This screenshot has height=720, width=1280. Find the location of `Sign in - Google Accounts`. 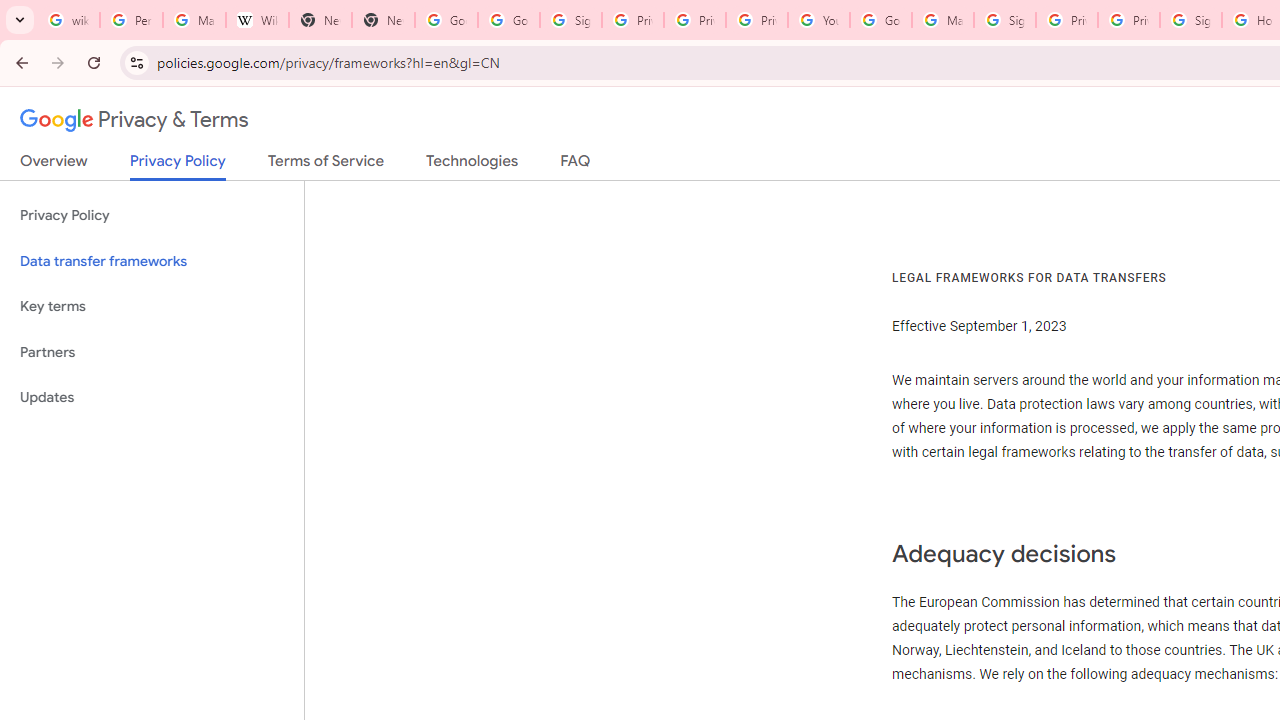

Sign in - Google Accounts is located at coordinates (570, 20).